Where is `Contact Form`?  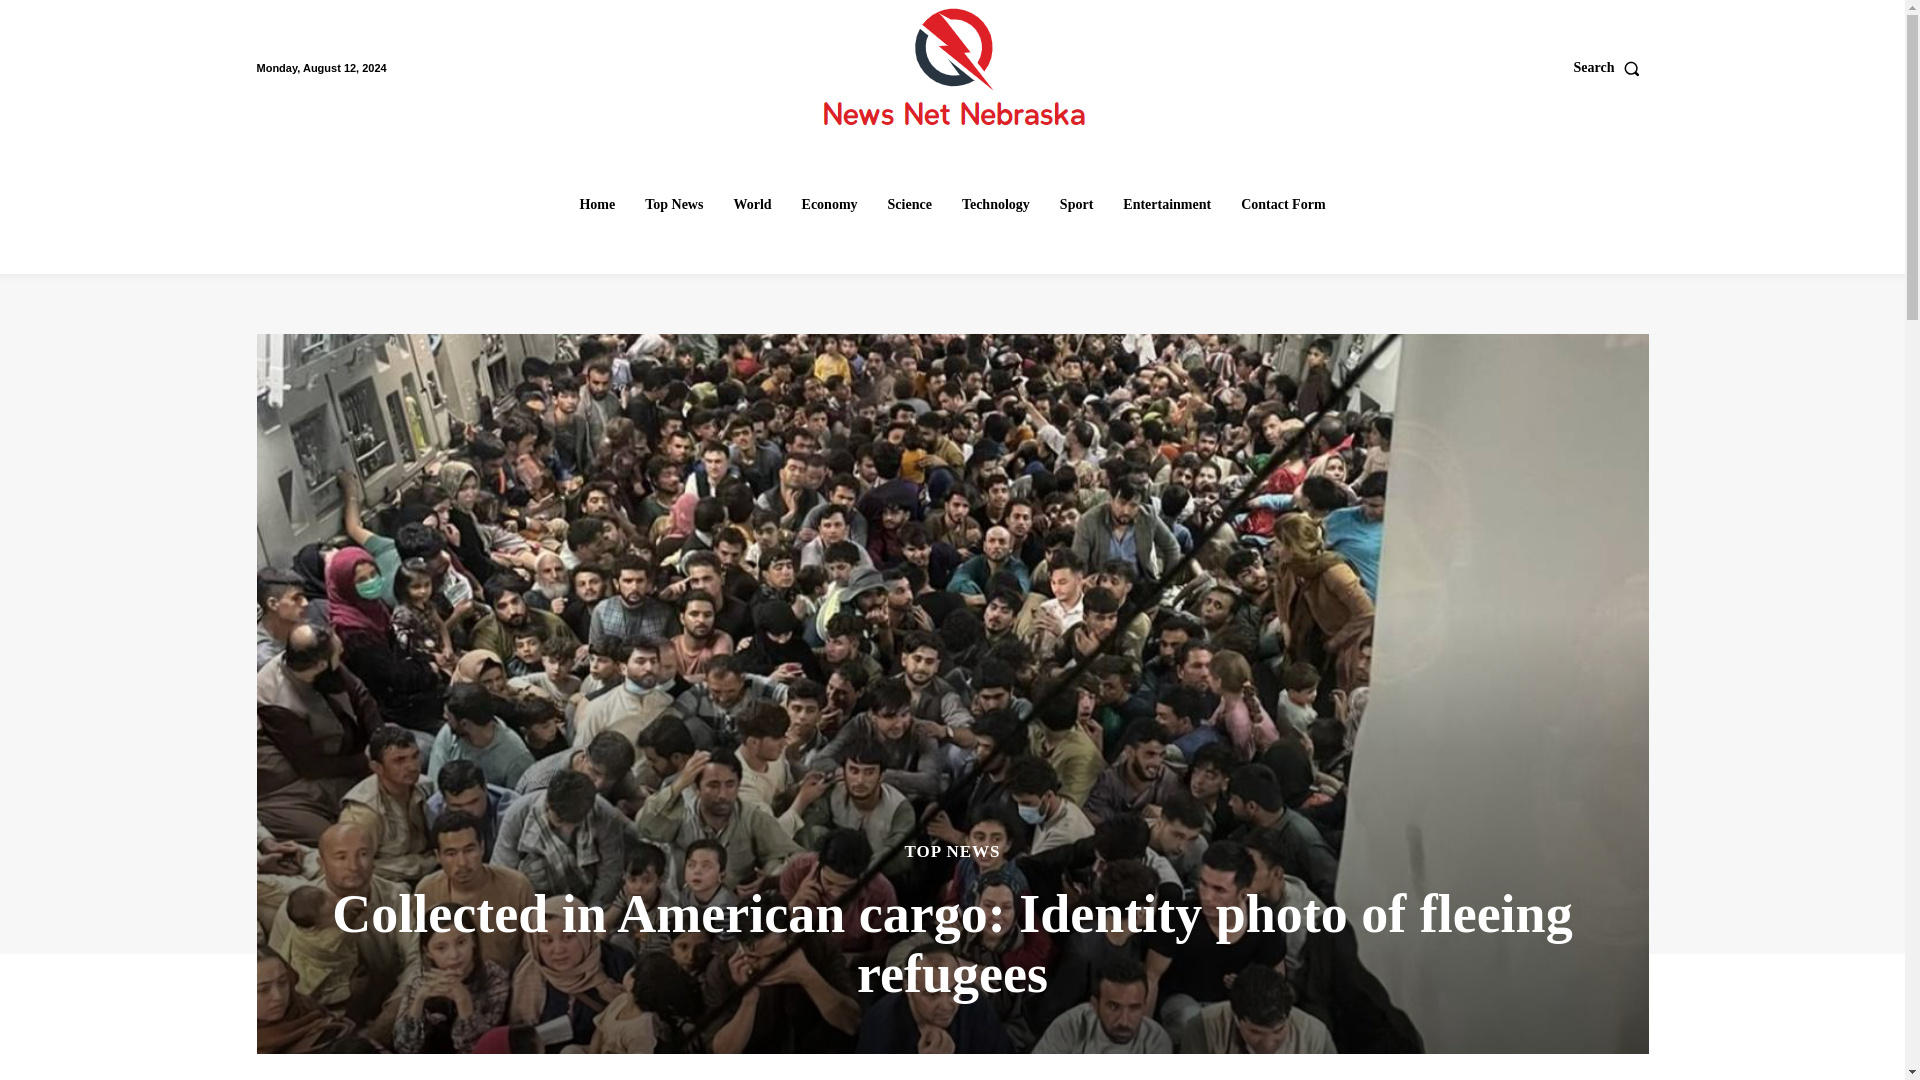 Contact Form is located at coordinates (1282, 204).